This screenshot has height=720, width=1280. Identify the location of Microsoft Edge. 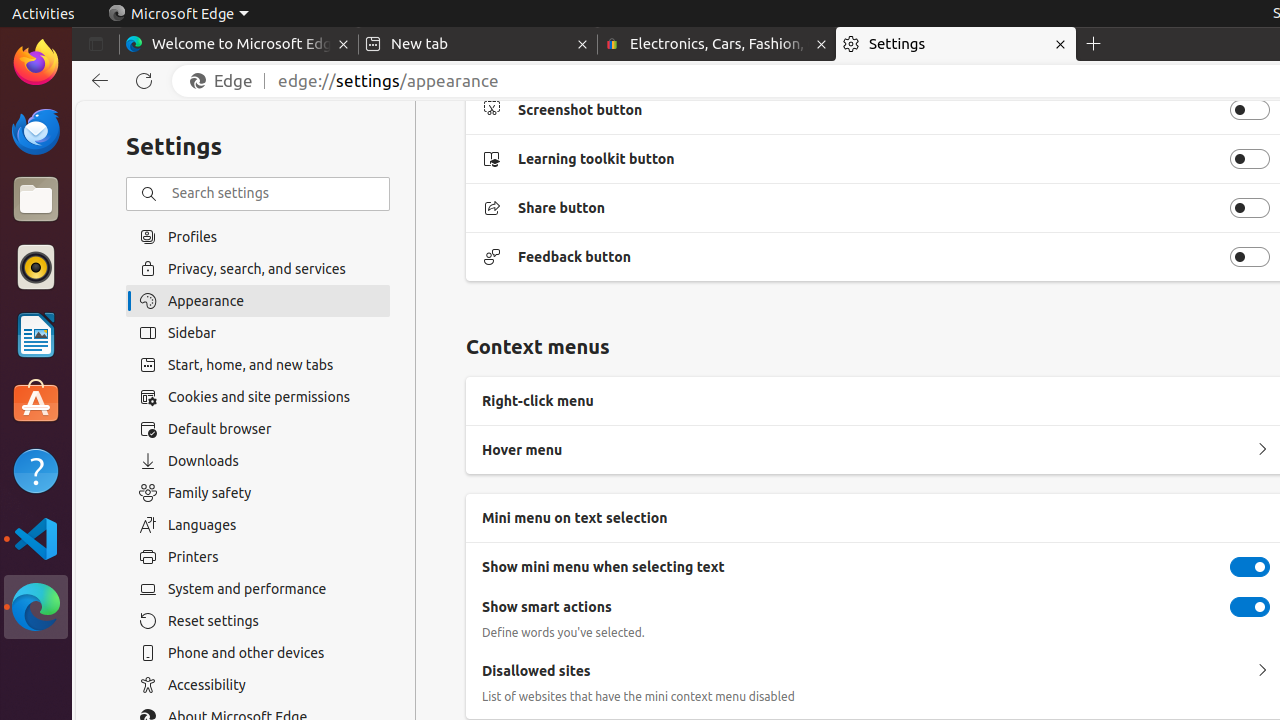
(36, 607).